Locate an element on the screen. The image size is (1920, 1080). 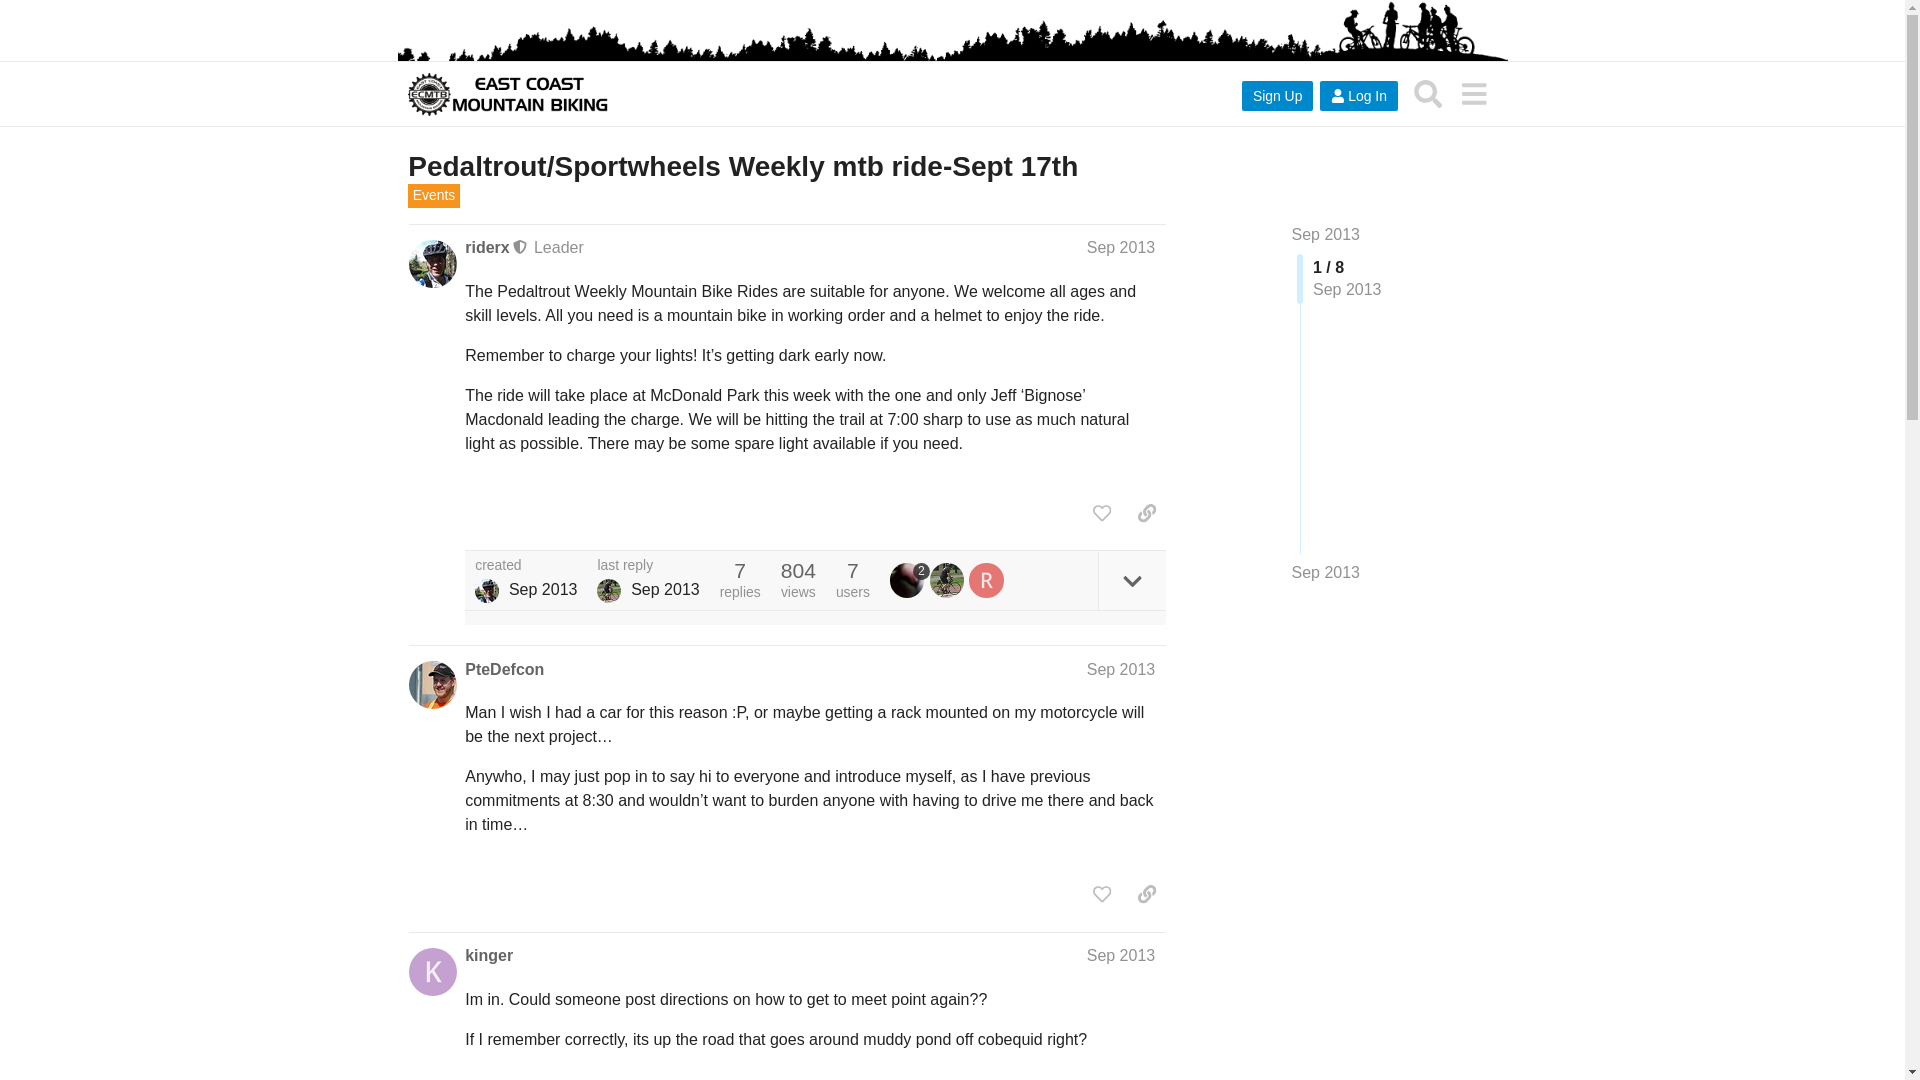
PteDefcon is located at coordinates (504, 670).